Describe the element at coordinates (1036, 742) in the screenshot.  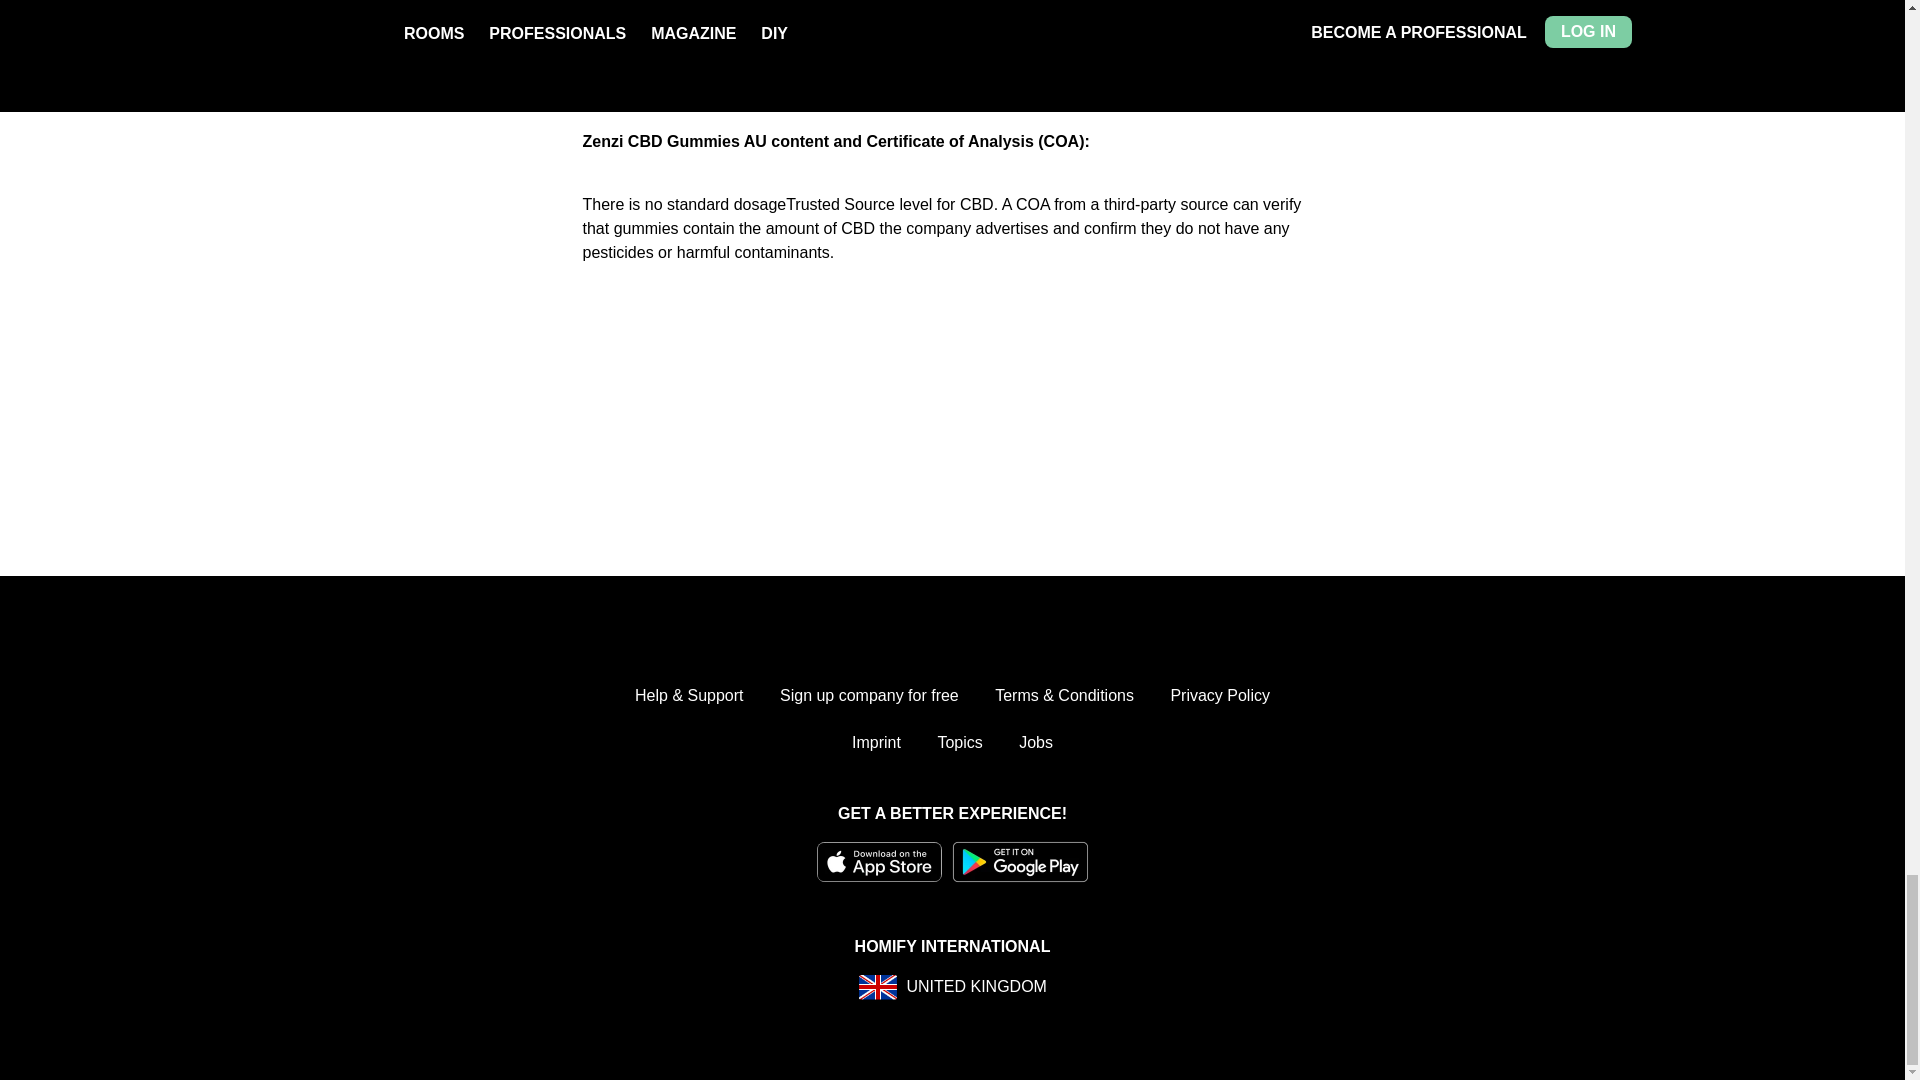
I see `Jobs` at that location.